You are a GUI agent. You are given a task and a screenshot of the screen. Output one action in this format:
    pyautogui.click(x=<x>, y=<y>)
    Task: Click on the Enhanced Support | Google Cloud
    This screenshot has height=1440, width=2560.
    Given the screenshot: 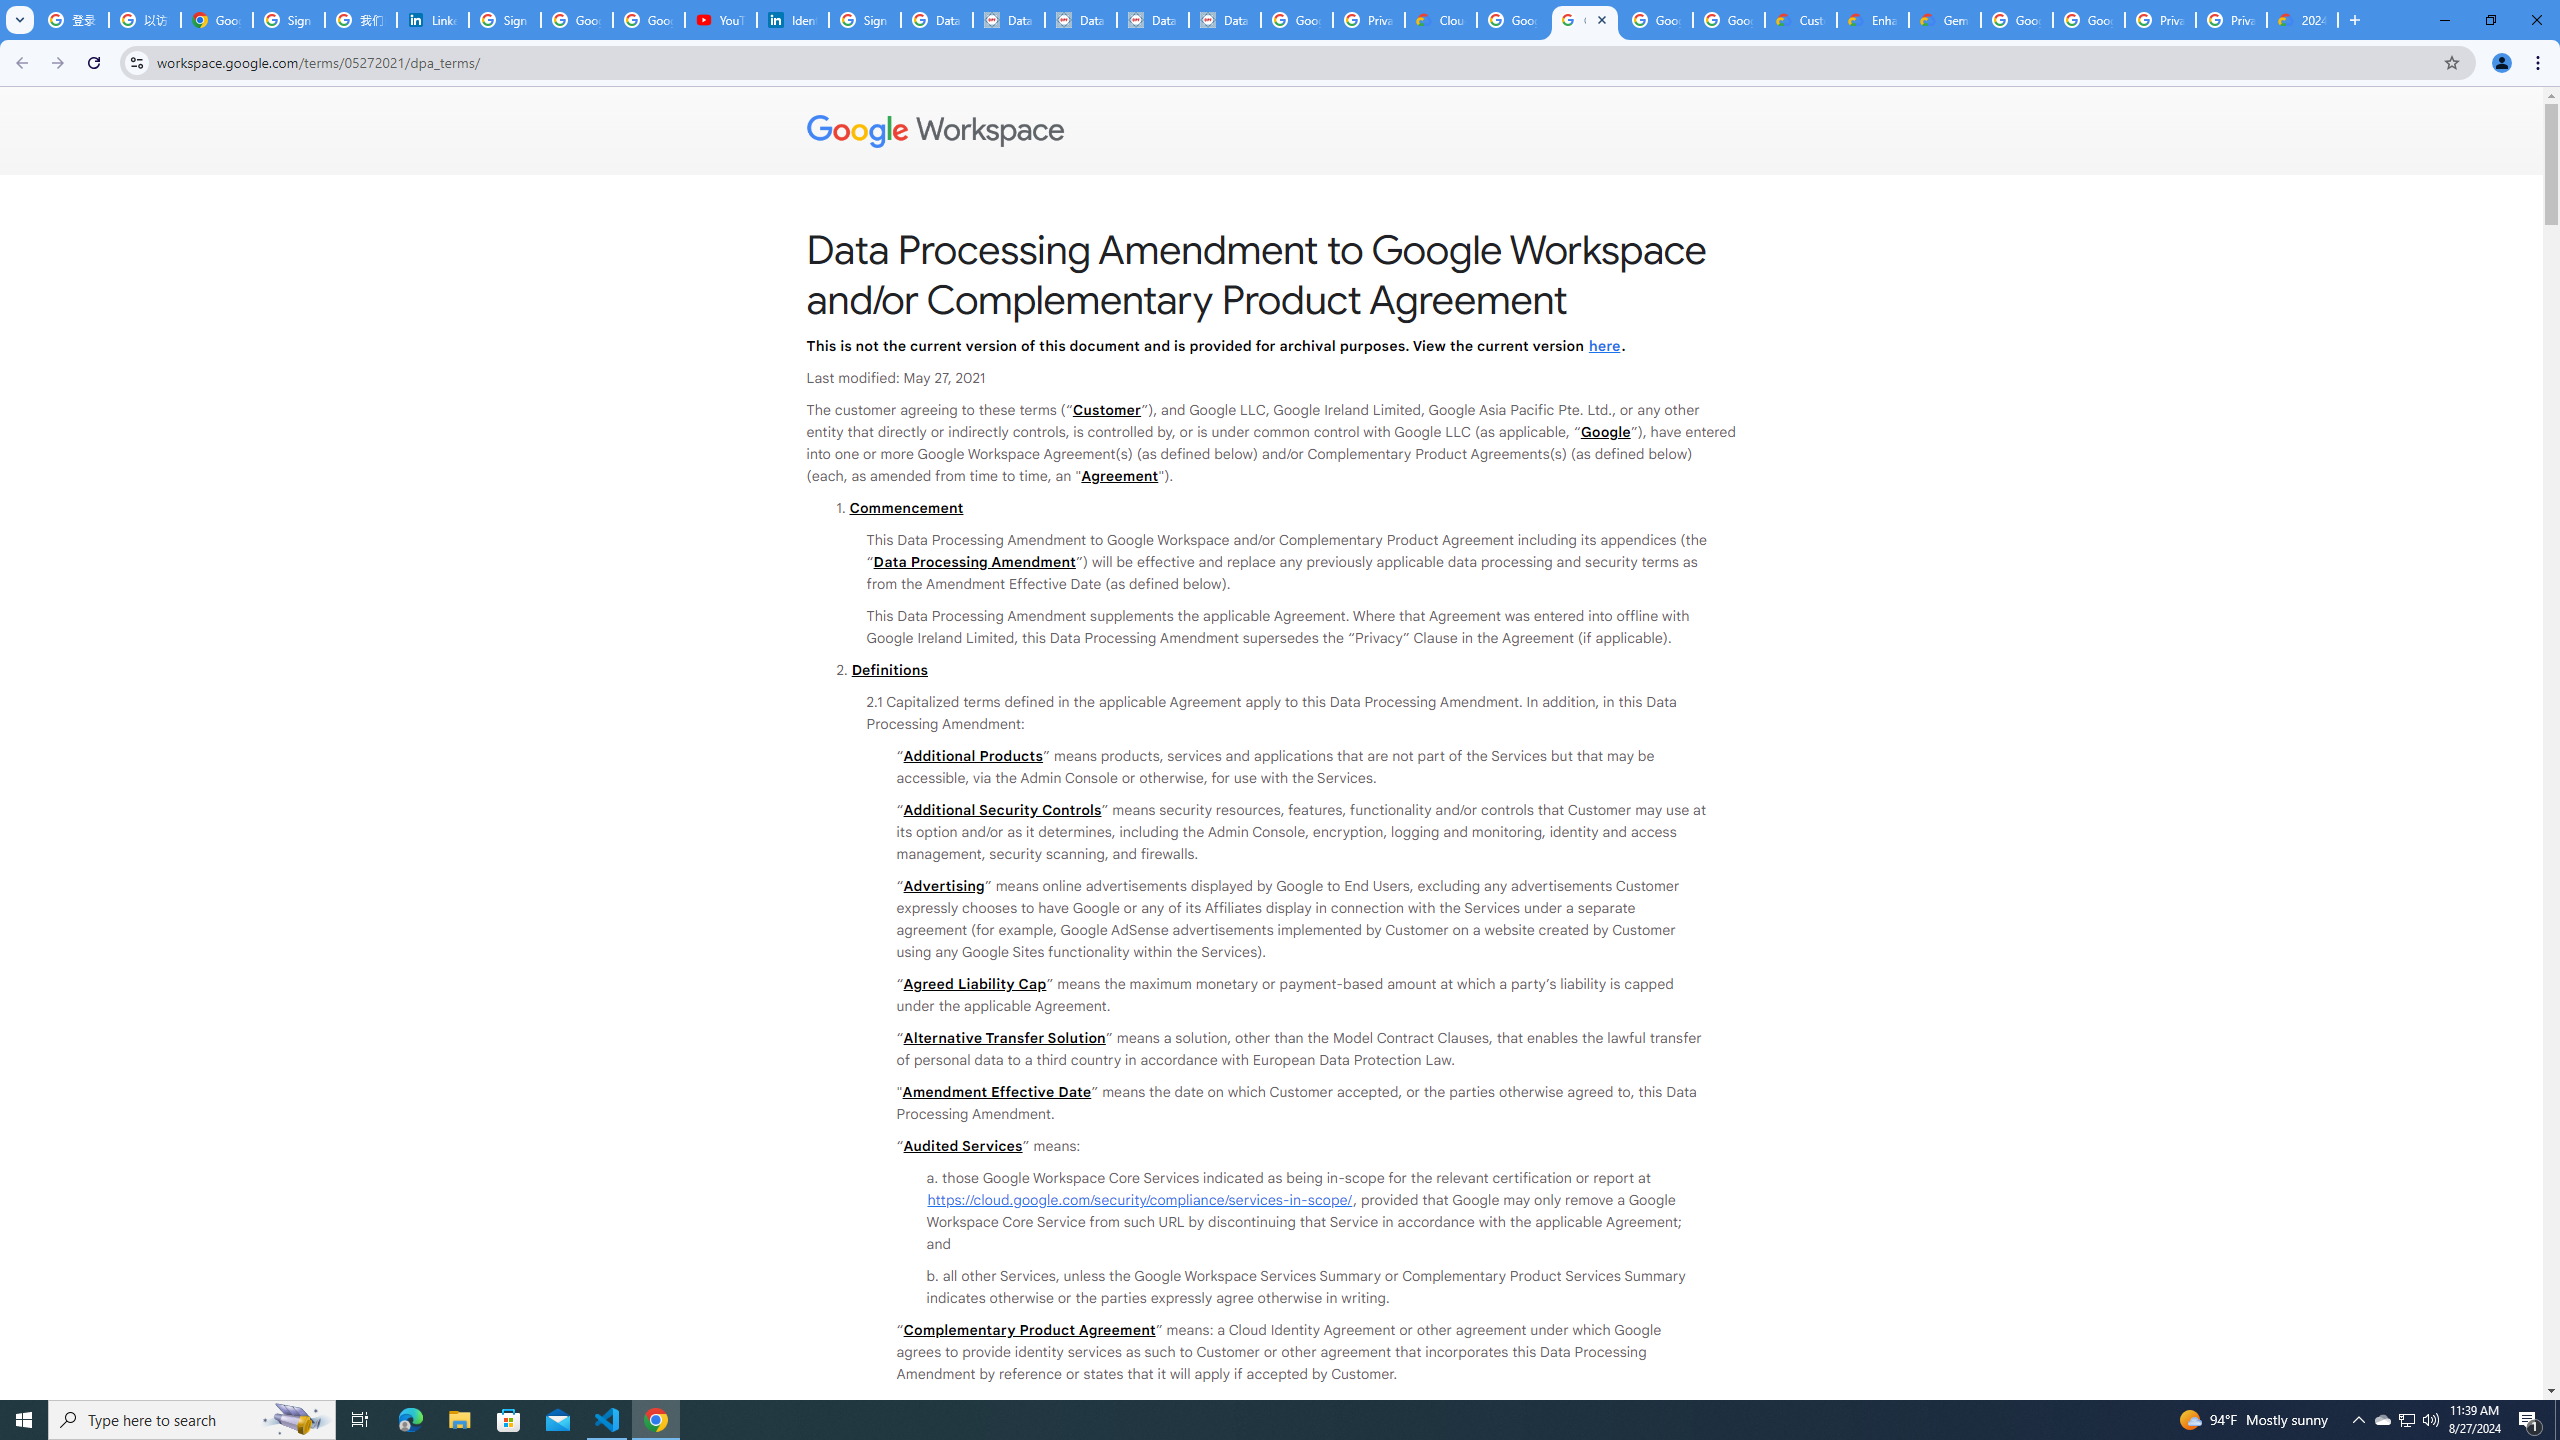 What is the action you would take?
    pyautogui.click(x=1872, y=20)
    